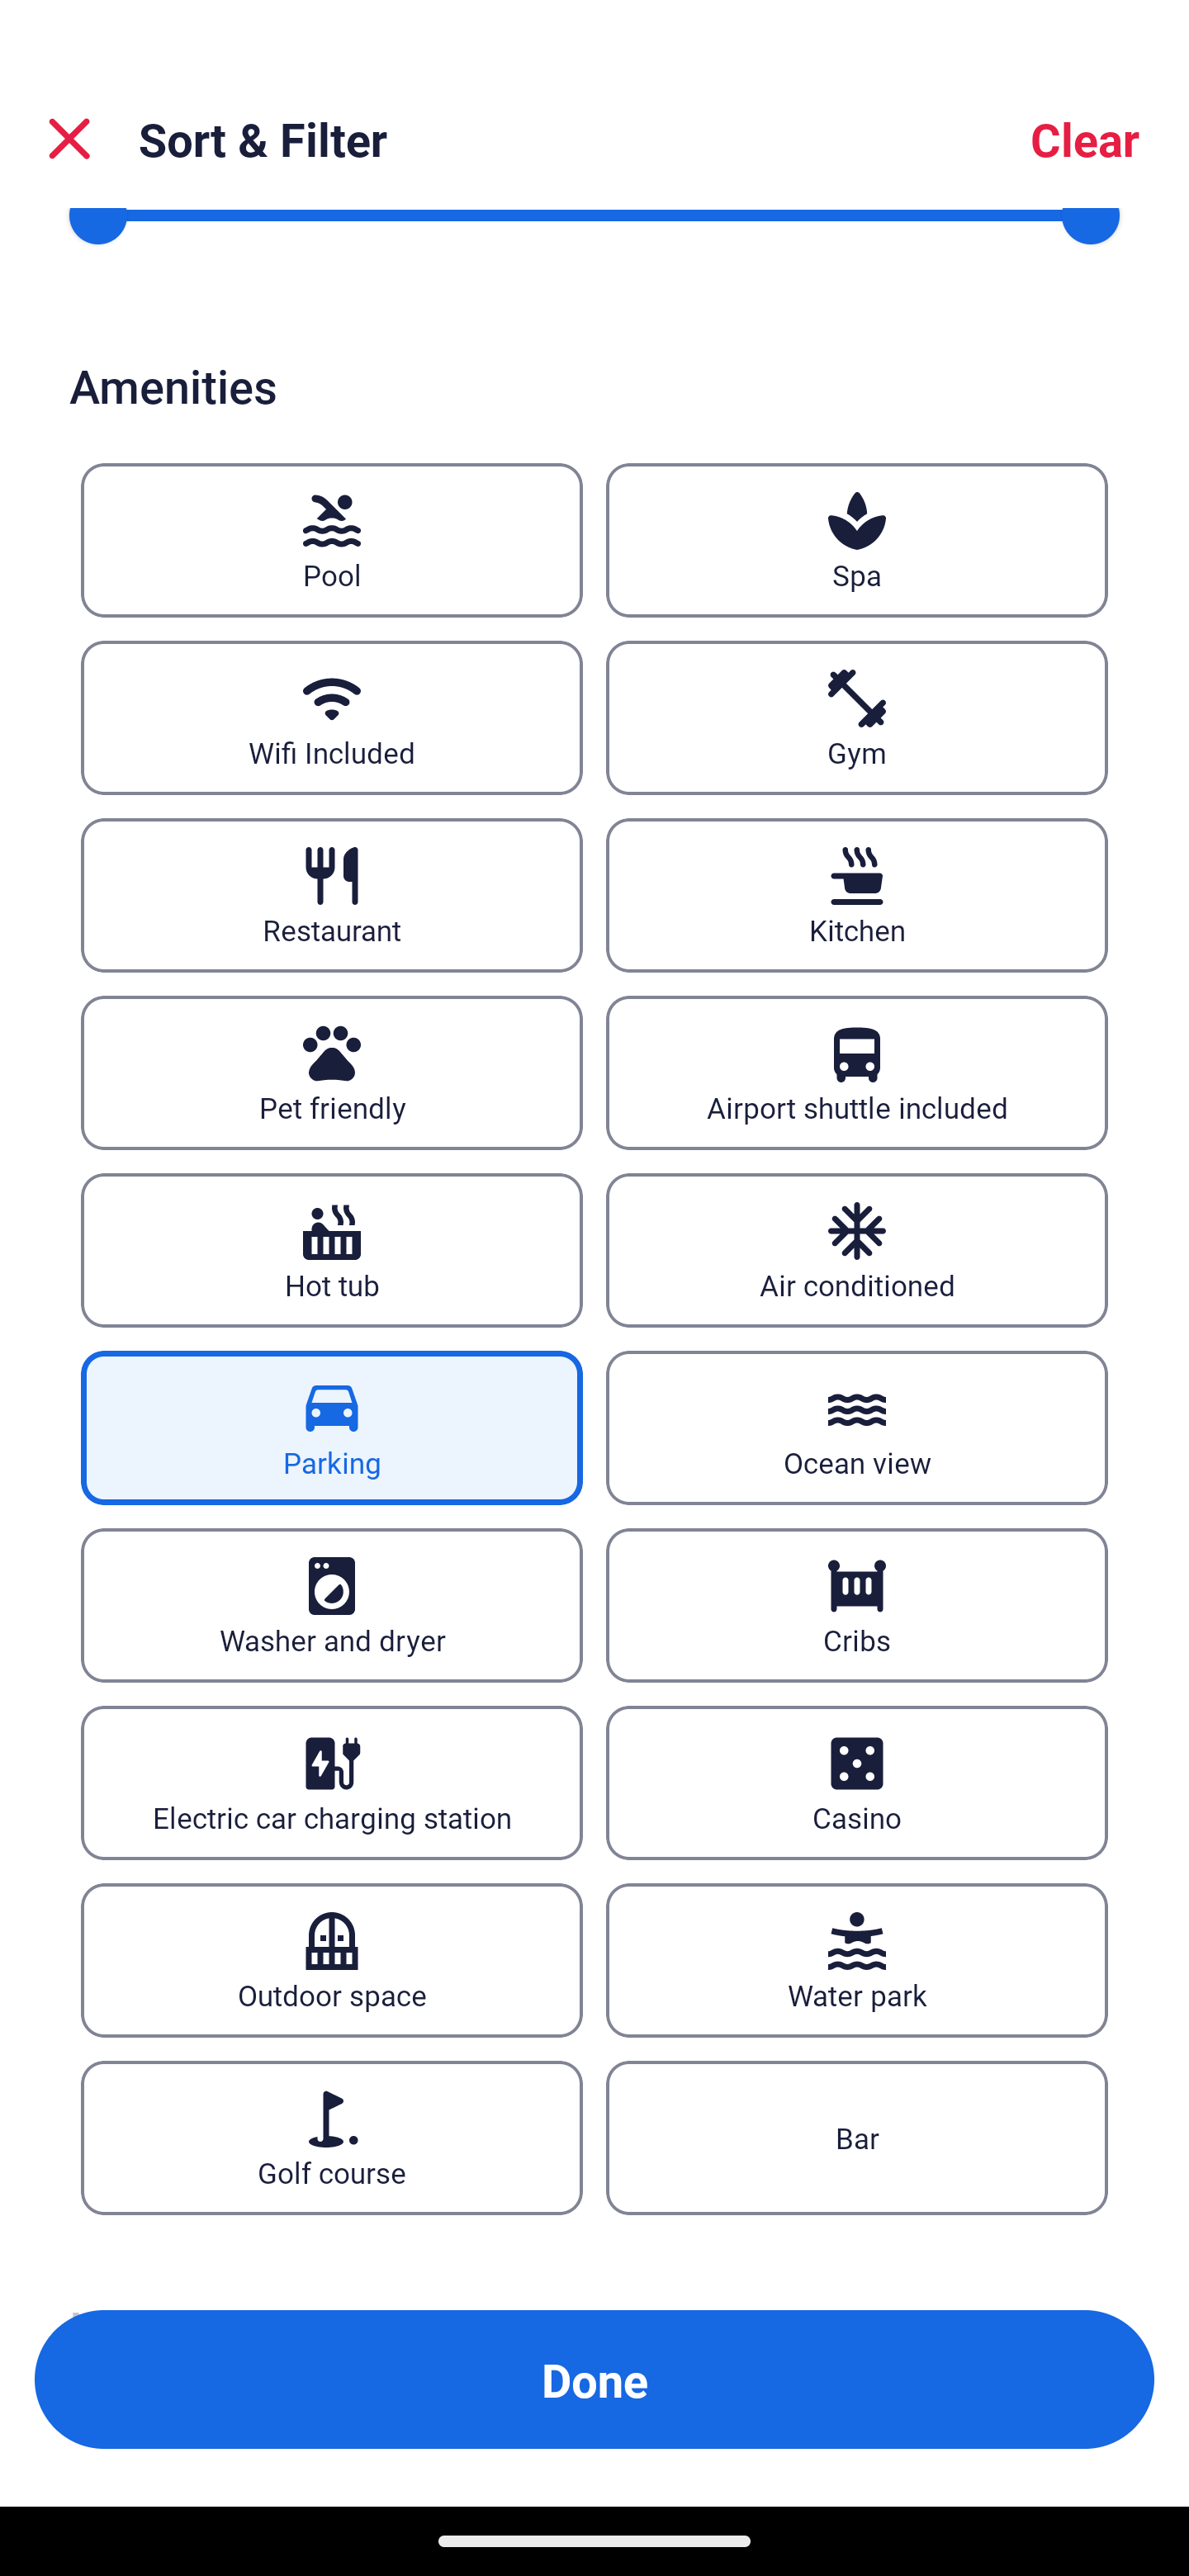  I want to click on Ocean view, so click(857, 1427).